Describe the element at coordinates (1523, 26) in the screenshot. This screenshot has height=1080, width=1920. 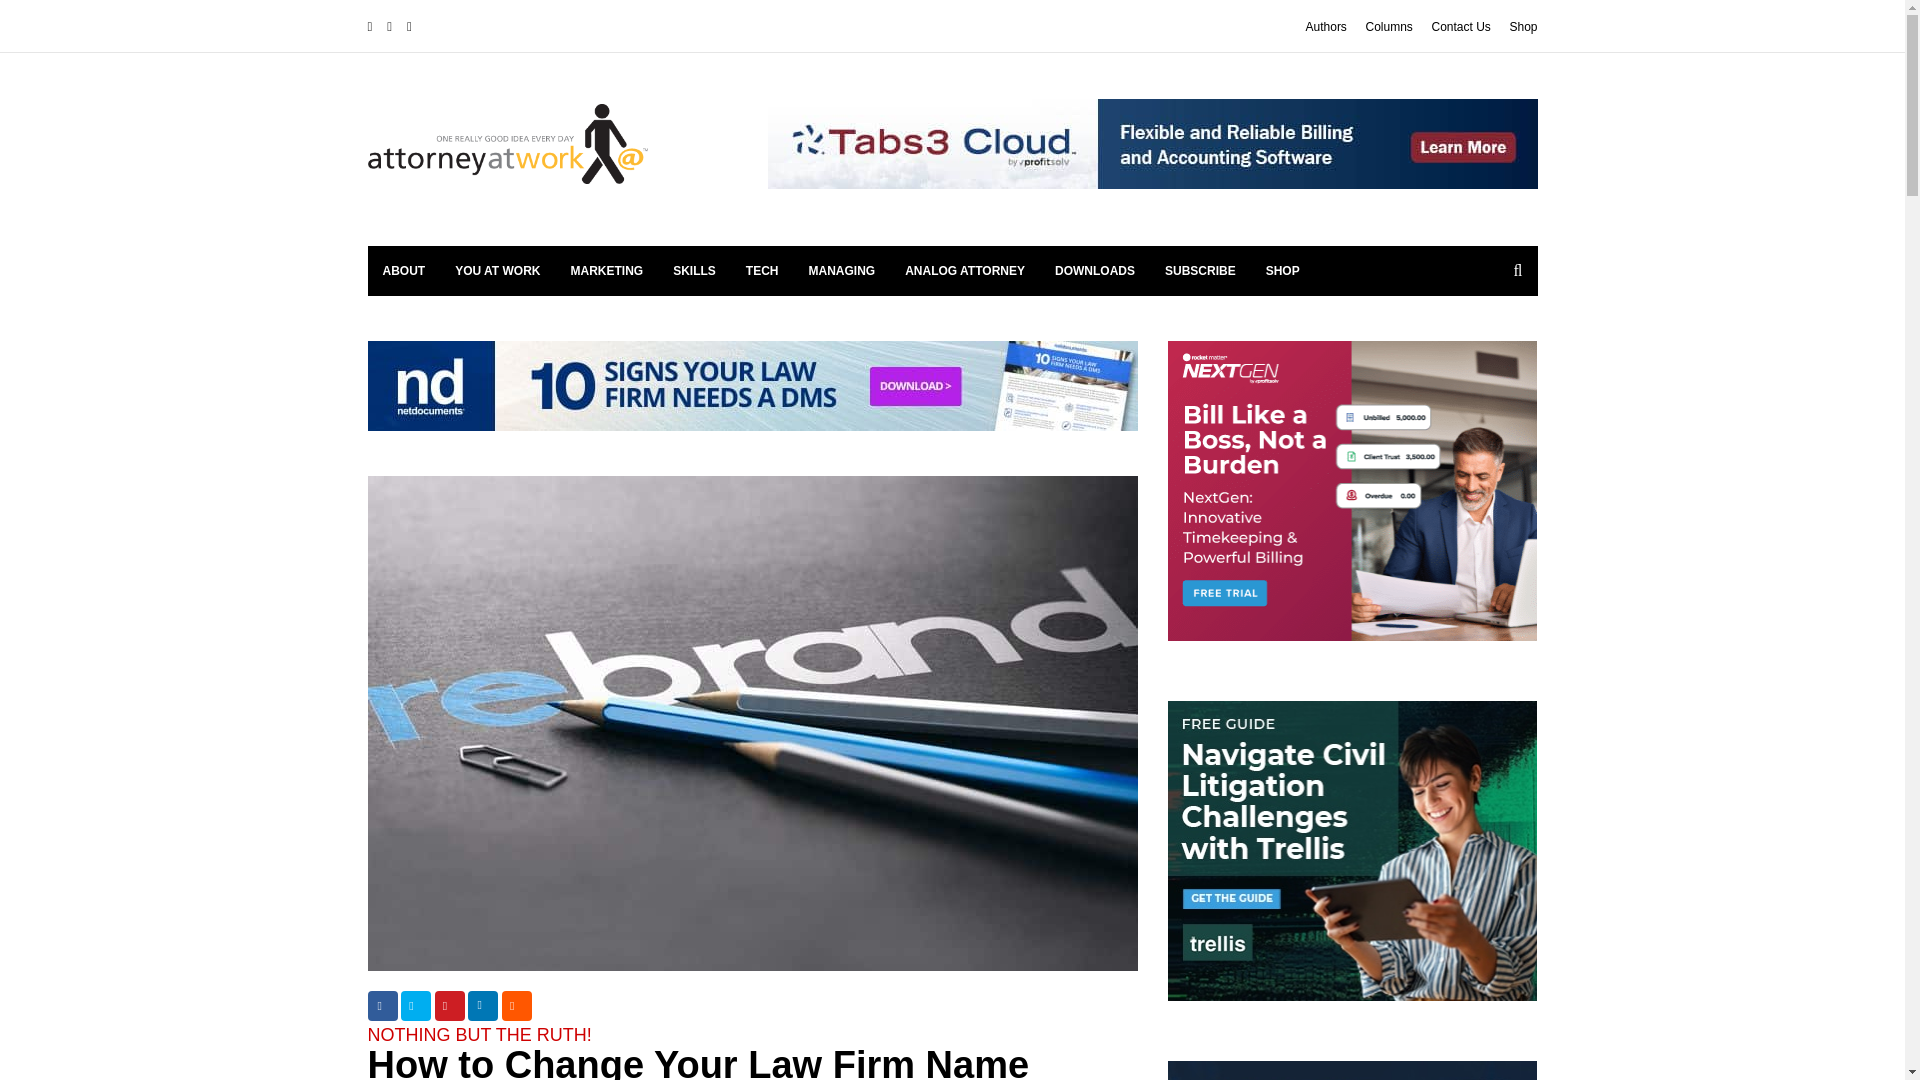
I see `Shop` at that location.